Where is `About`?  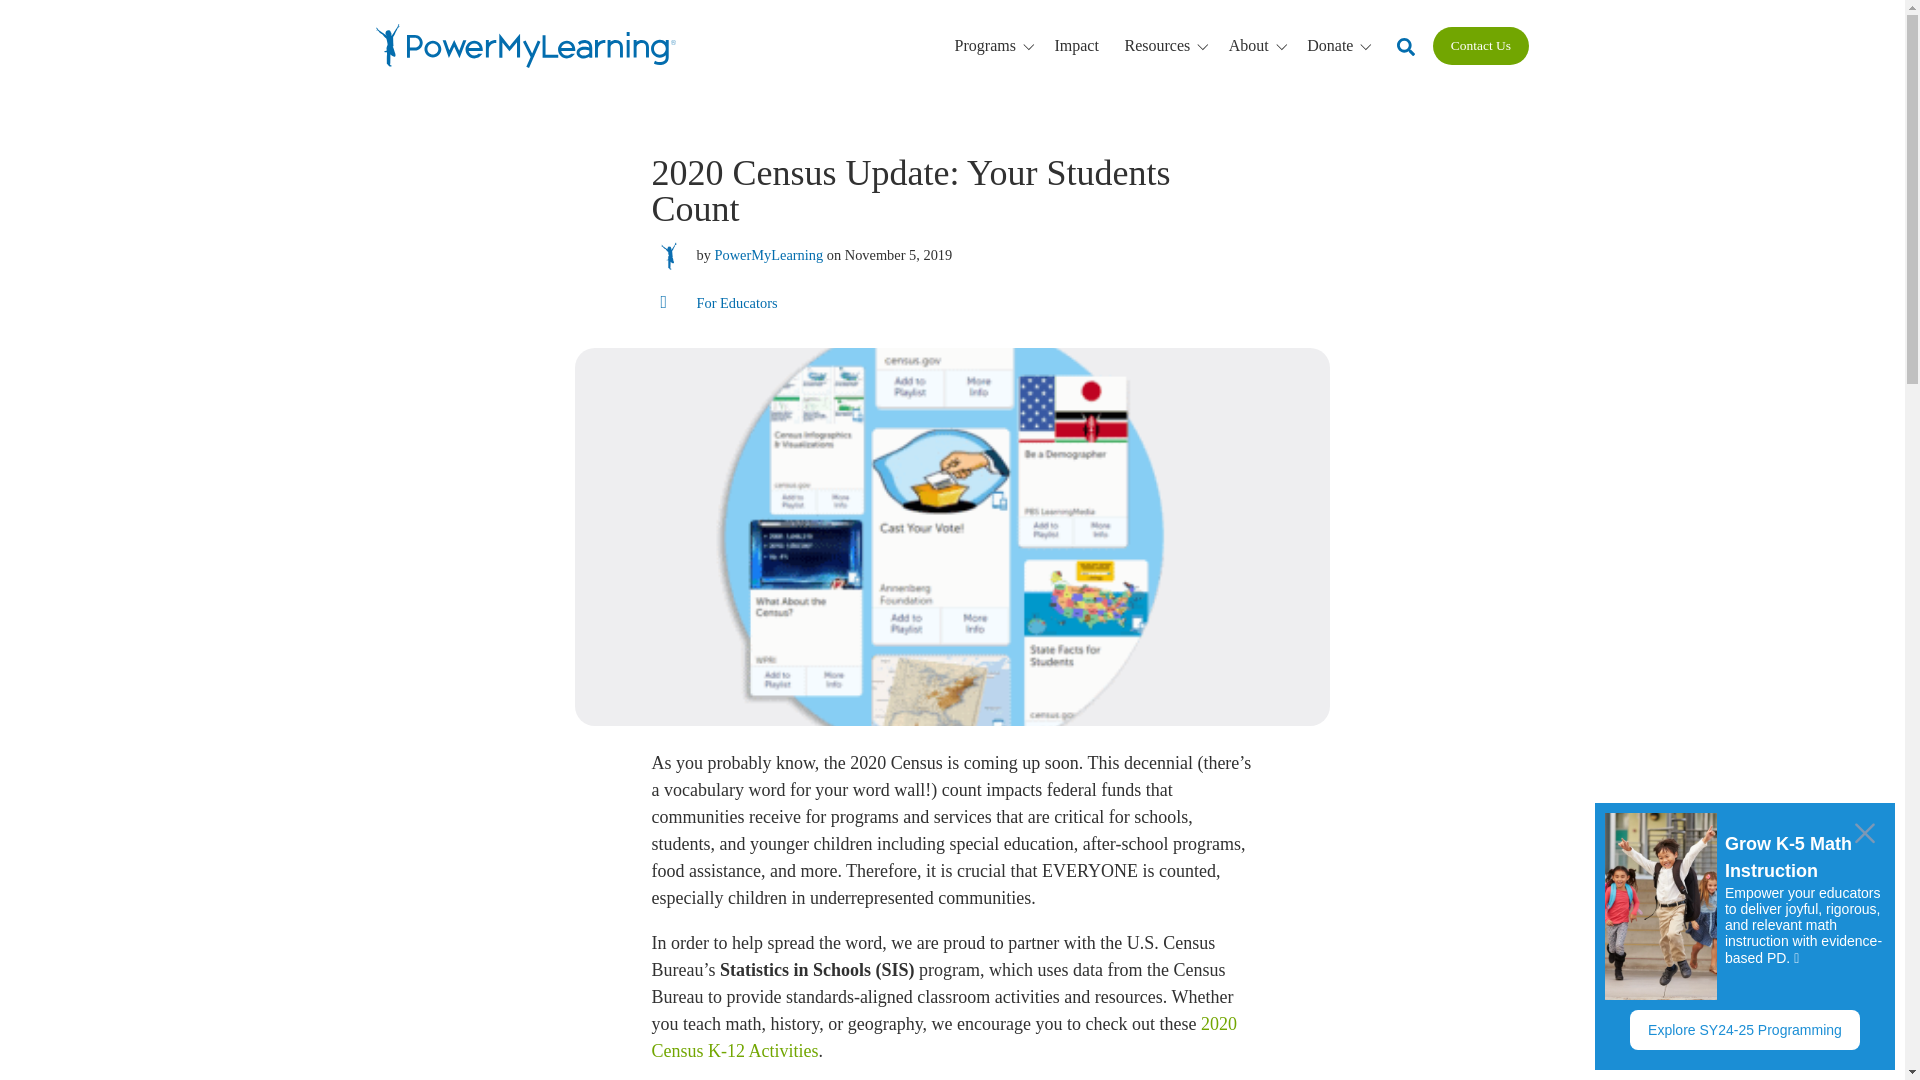
About is located at coordinates (1261, 46).